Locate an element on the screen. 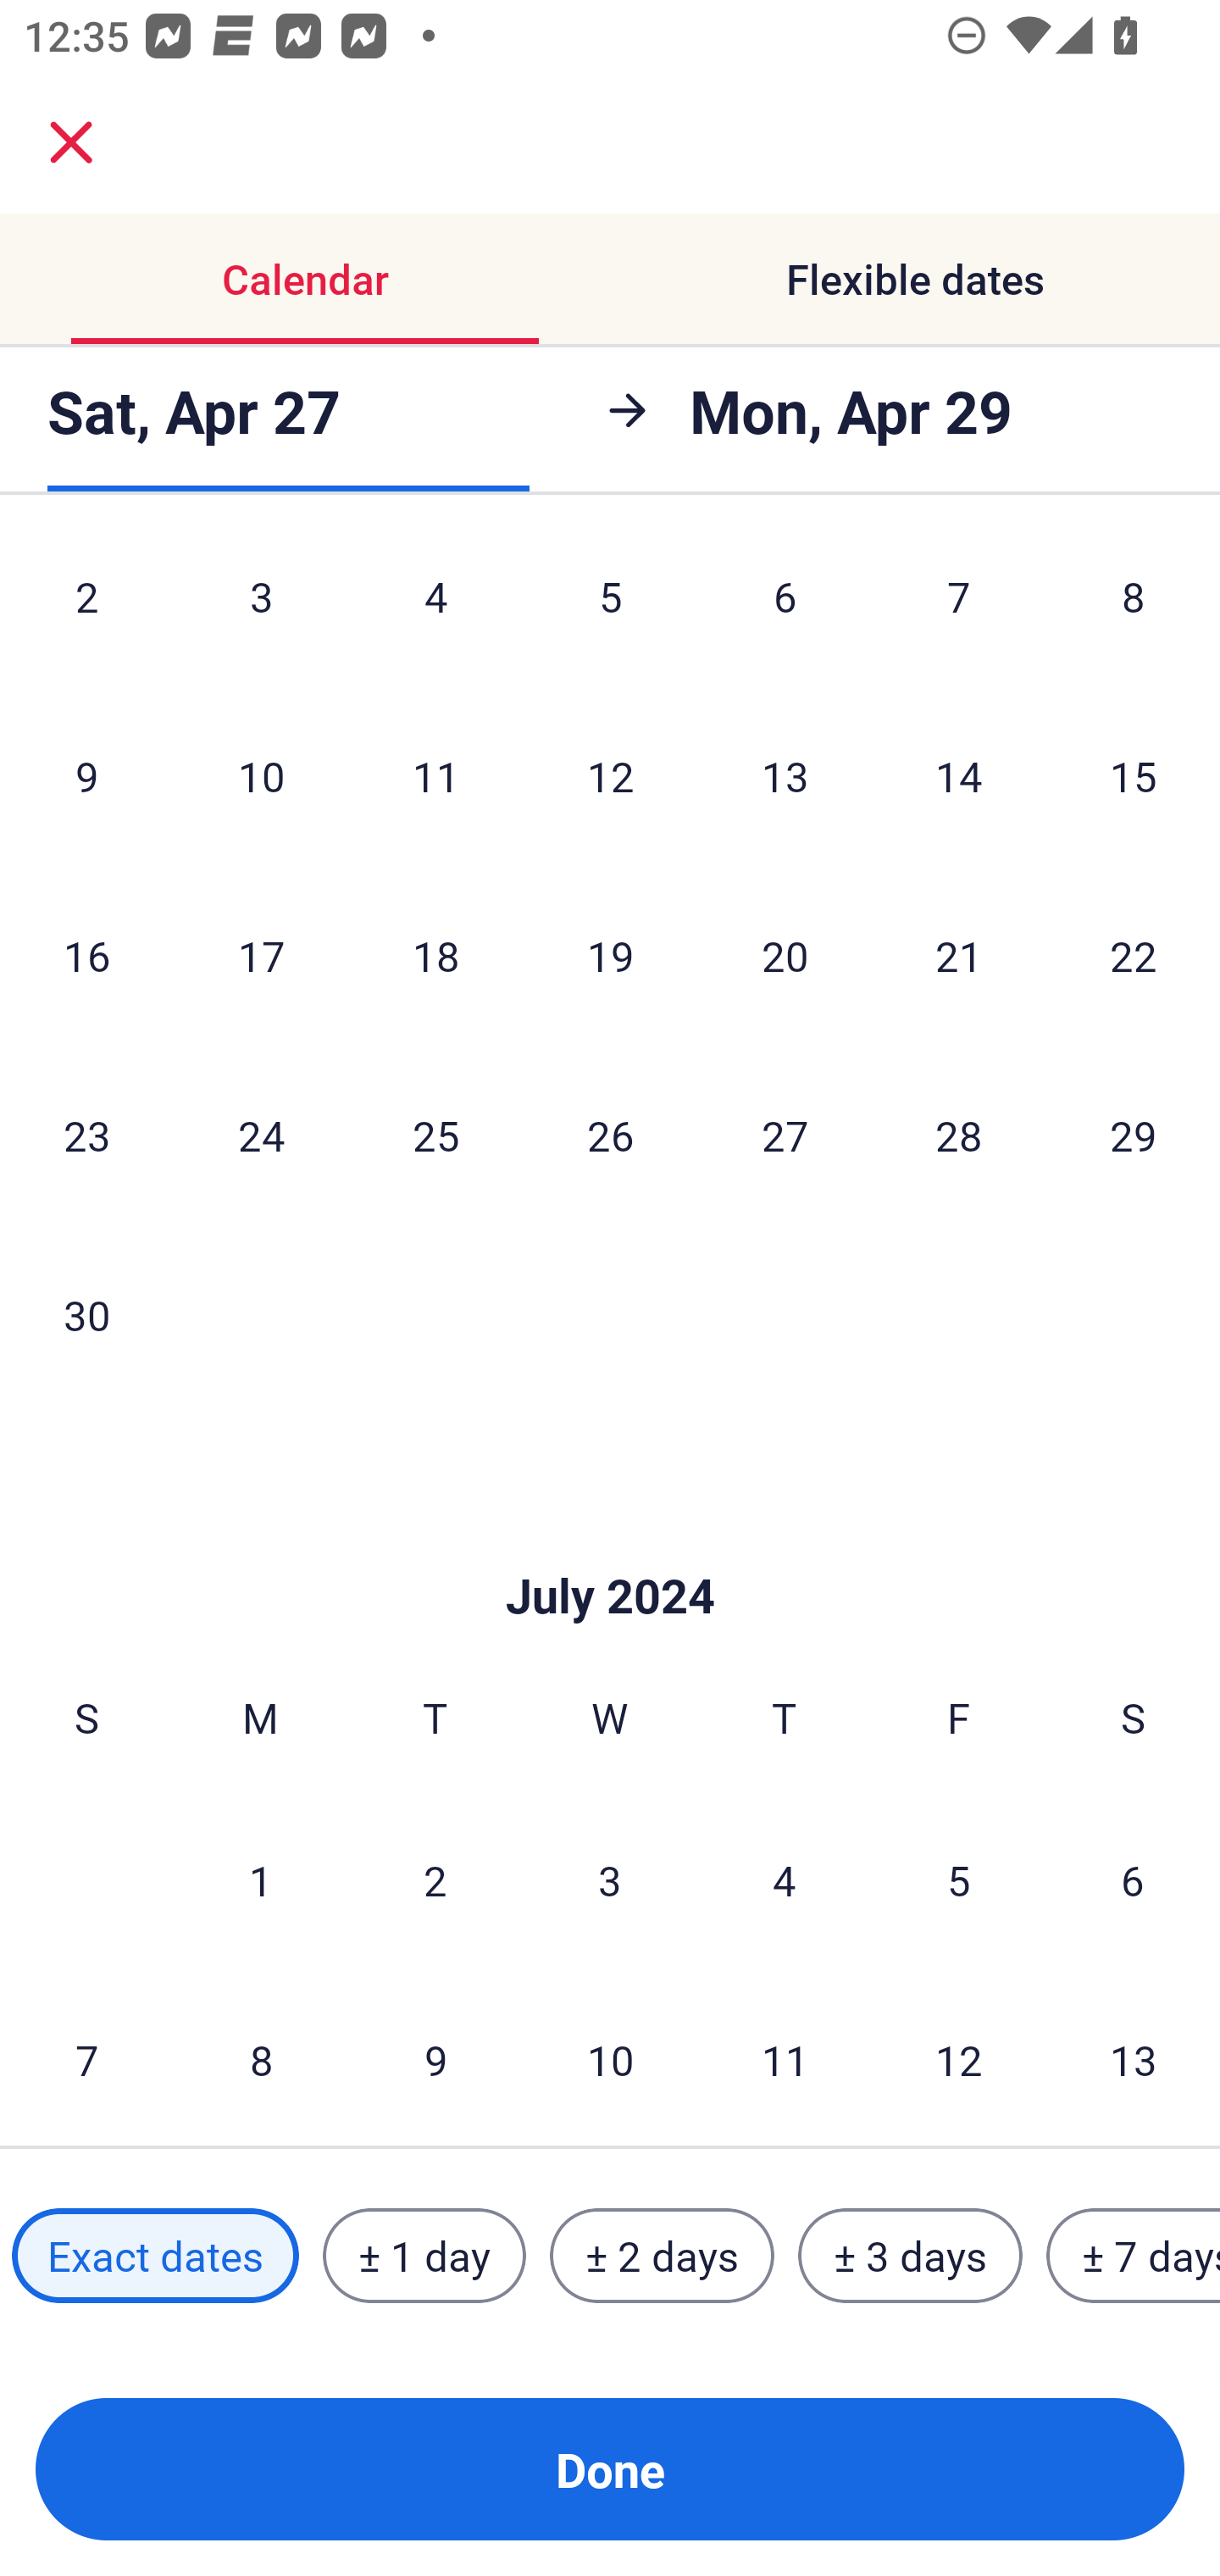 This screenshot has height=2576, width=1220. 5 Friday, July 5, 2024 is located at coordinates (959, 1879).